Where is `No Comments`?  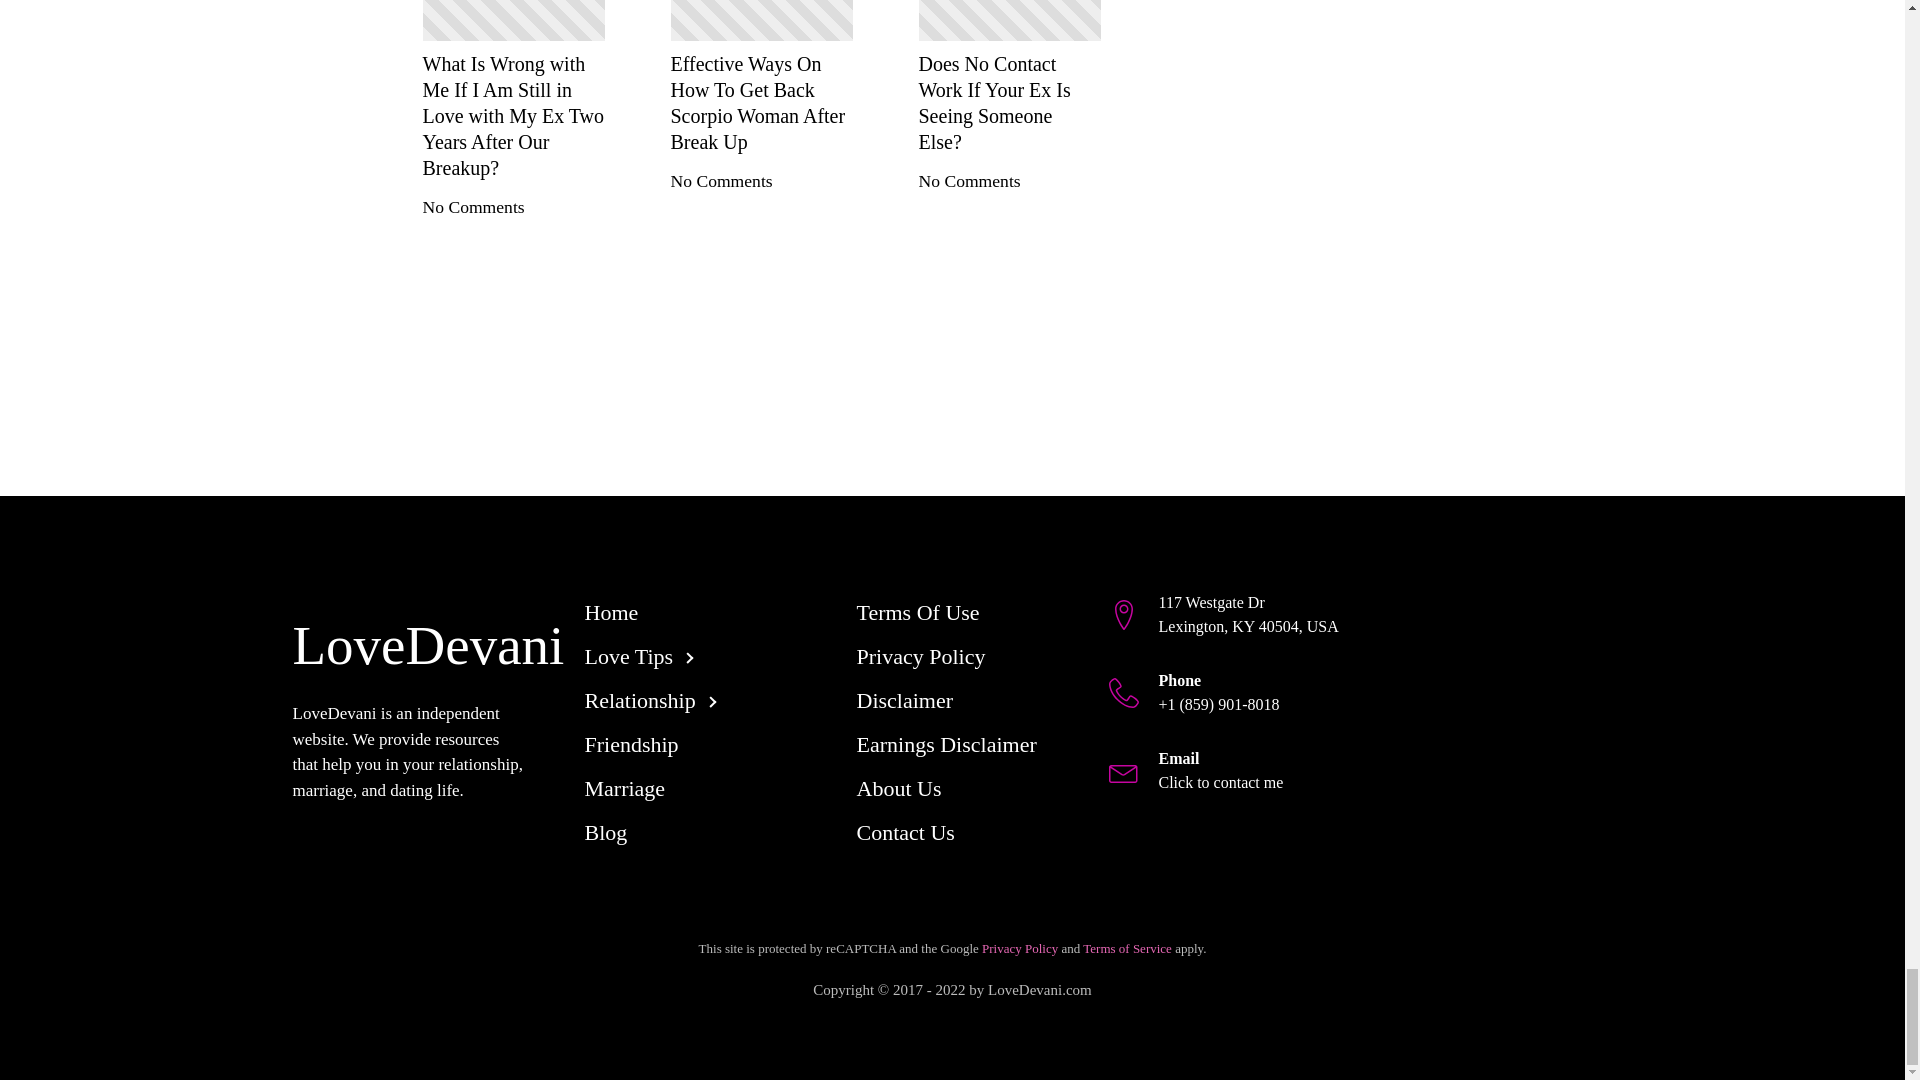
No Comments is located at coordinates (473, 206).